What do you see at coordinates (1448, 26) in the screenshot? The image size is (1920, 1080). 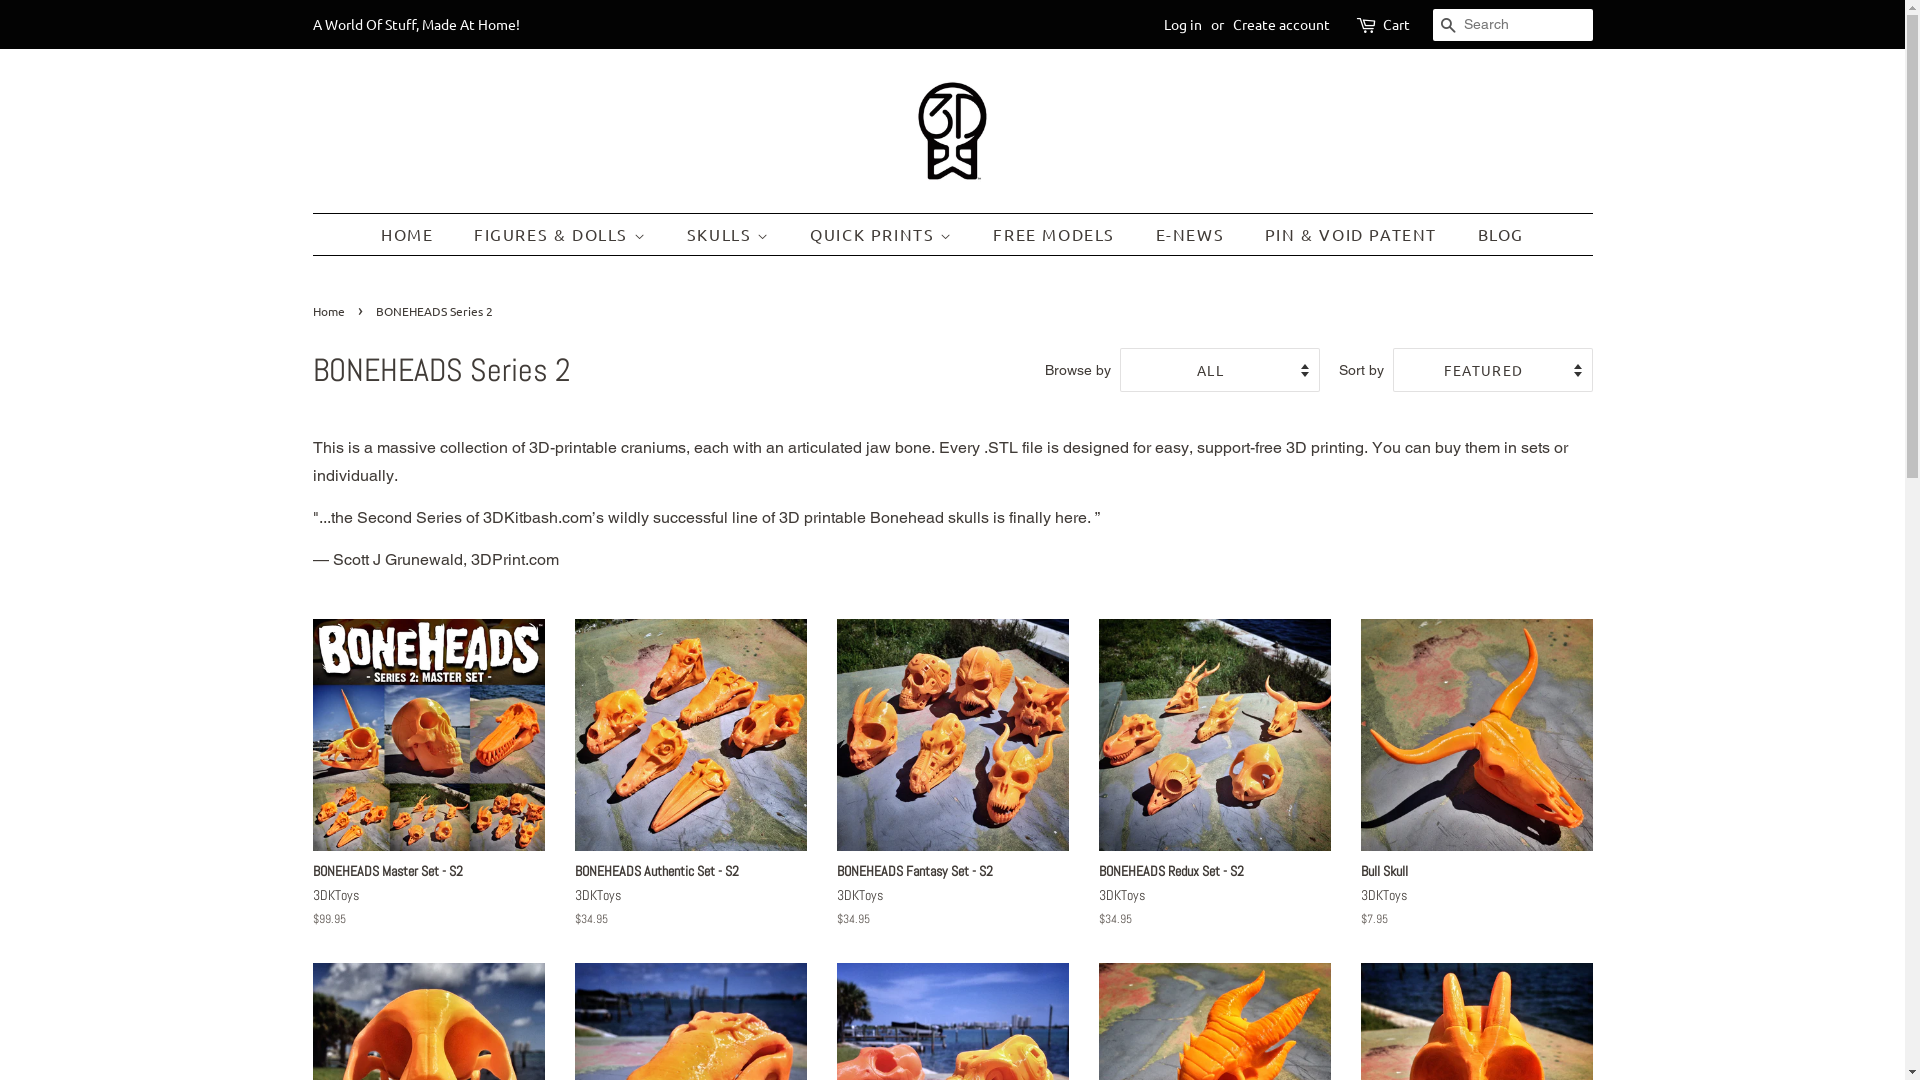 I see `SEARCH` at bounding box center [1448, 26].